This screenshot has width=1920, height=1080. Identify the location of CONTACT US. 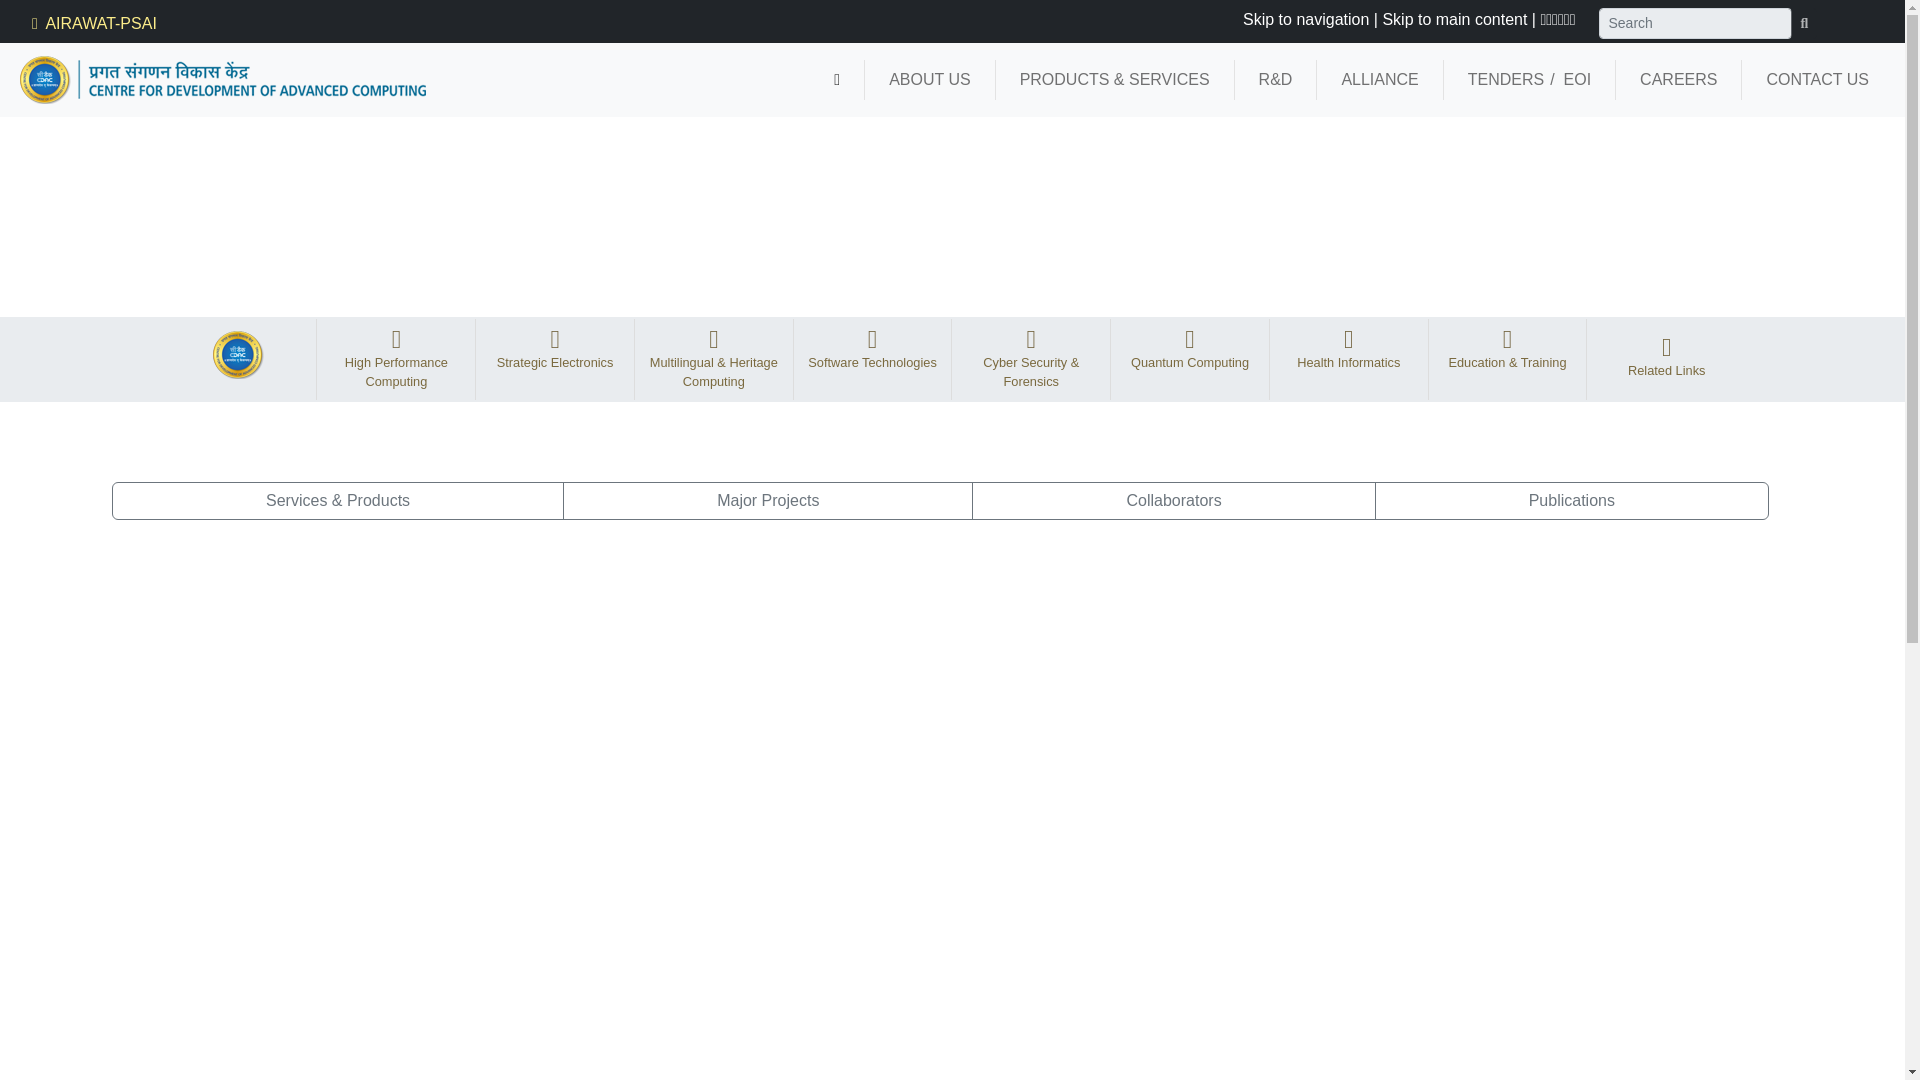
(1817, 80).